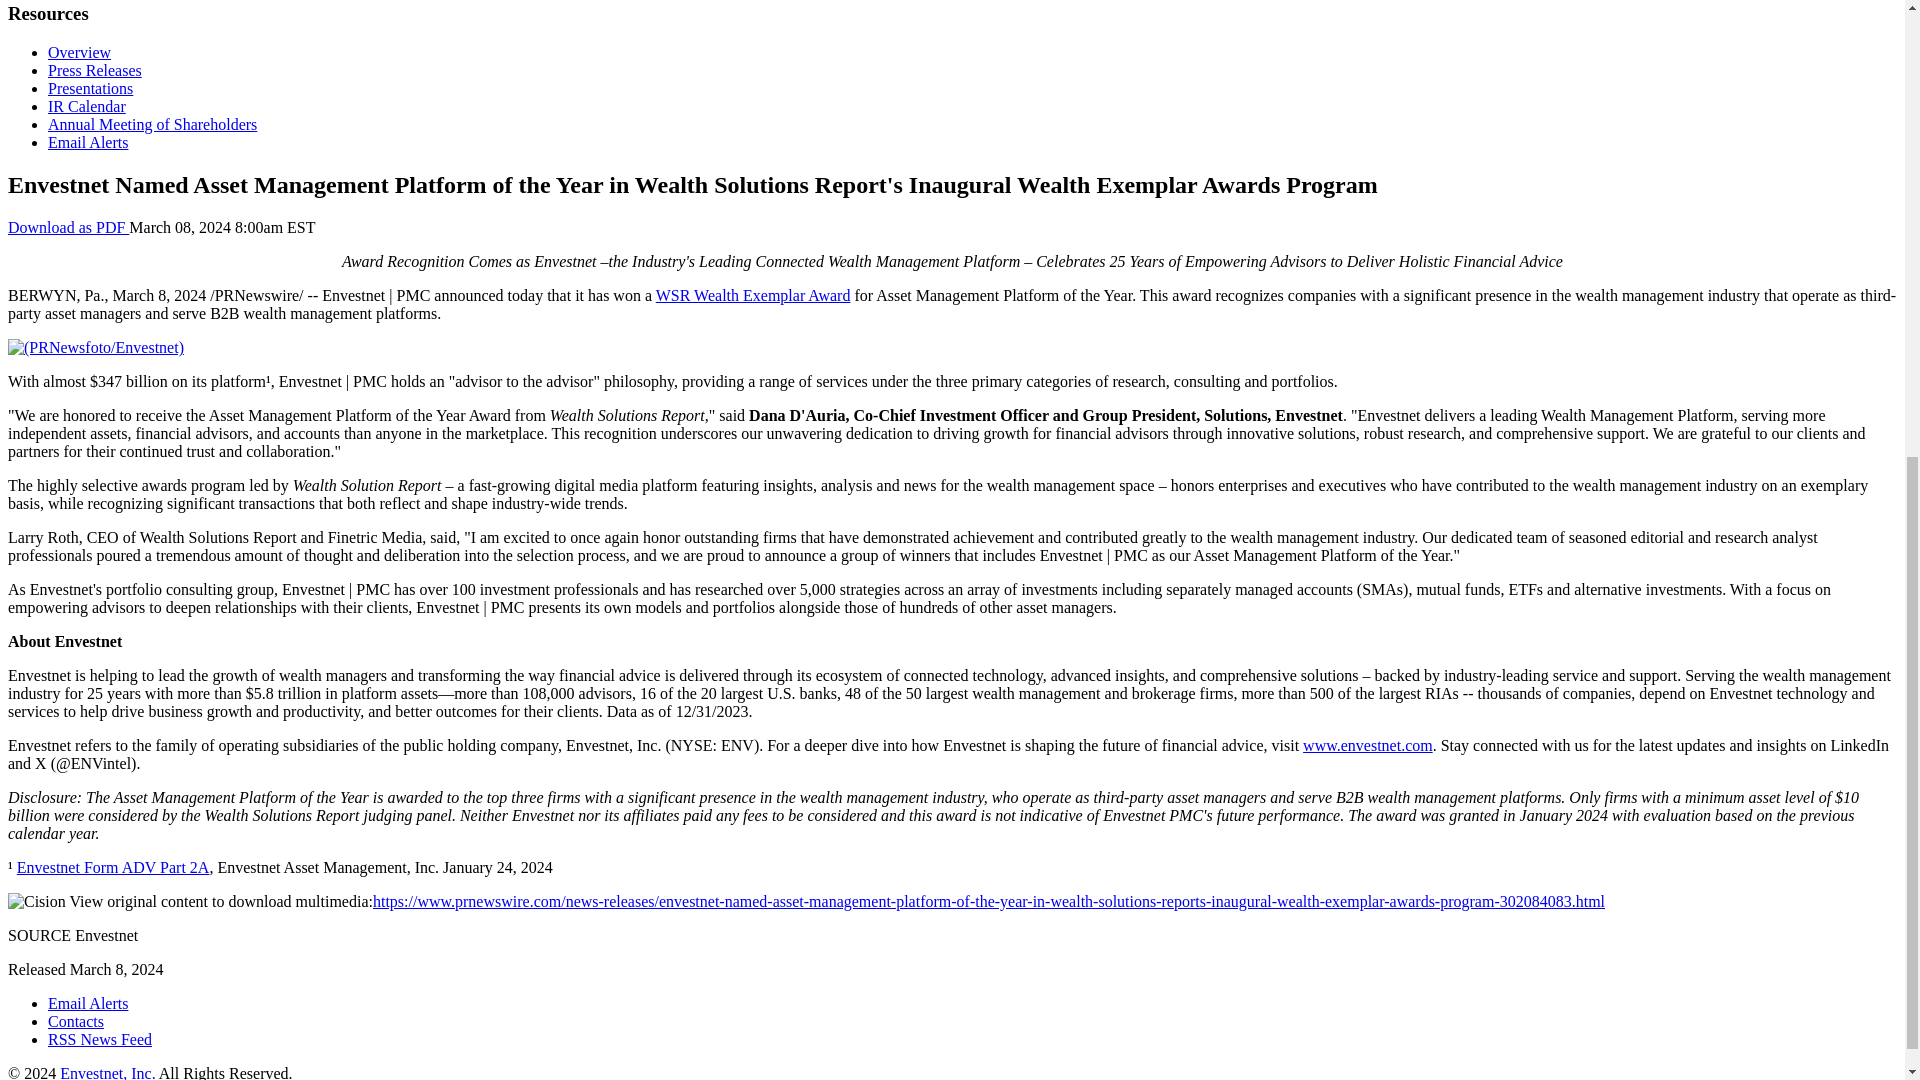 Image resolution: width=1920 pixels, height=1080 pixels. Describe the element at coordinates (95, 70) in the screenshot. I see `Press Releases` at that location.